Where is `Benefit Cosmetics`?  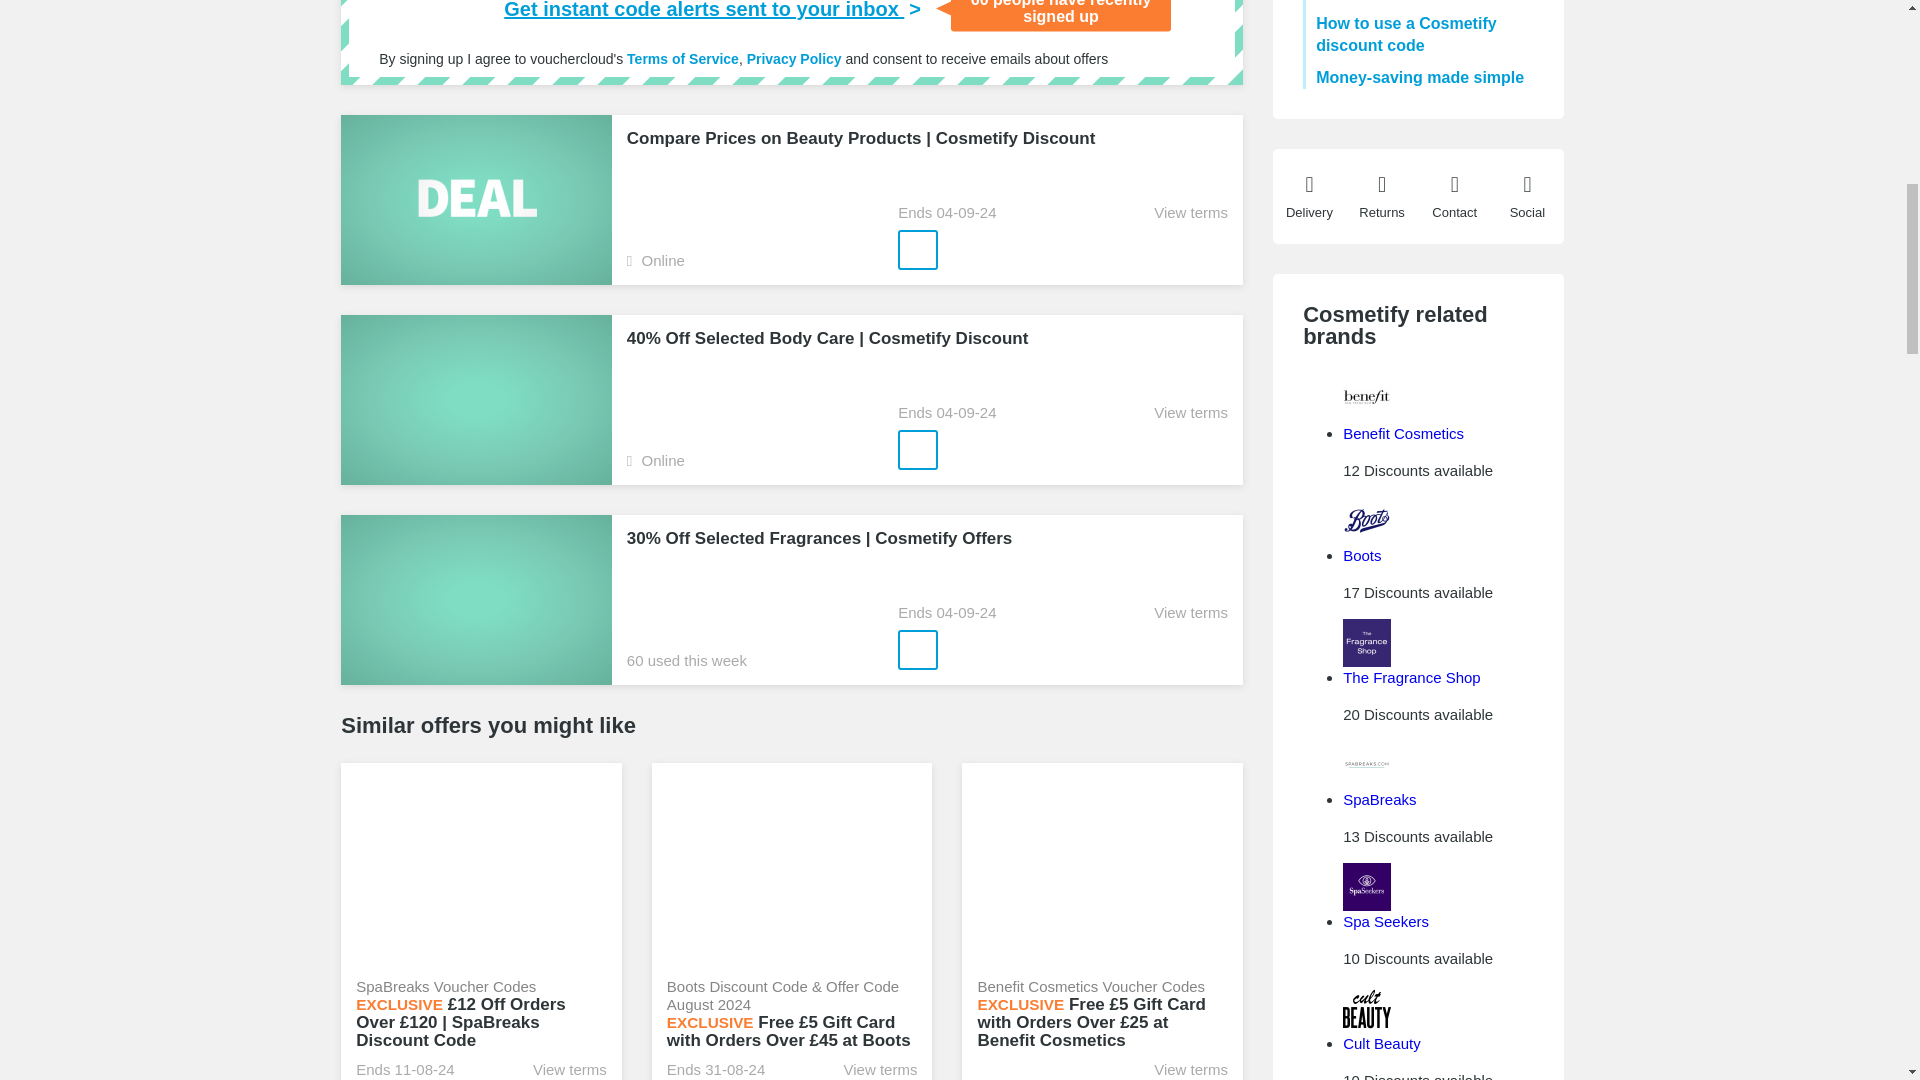
Benefit Cosmetics is located at coordinates (1402, 433).